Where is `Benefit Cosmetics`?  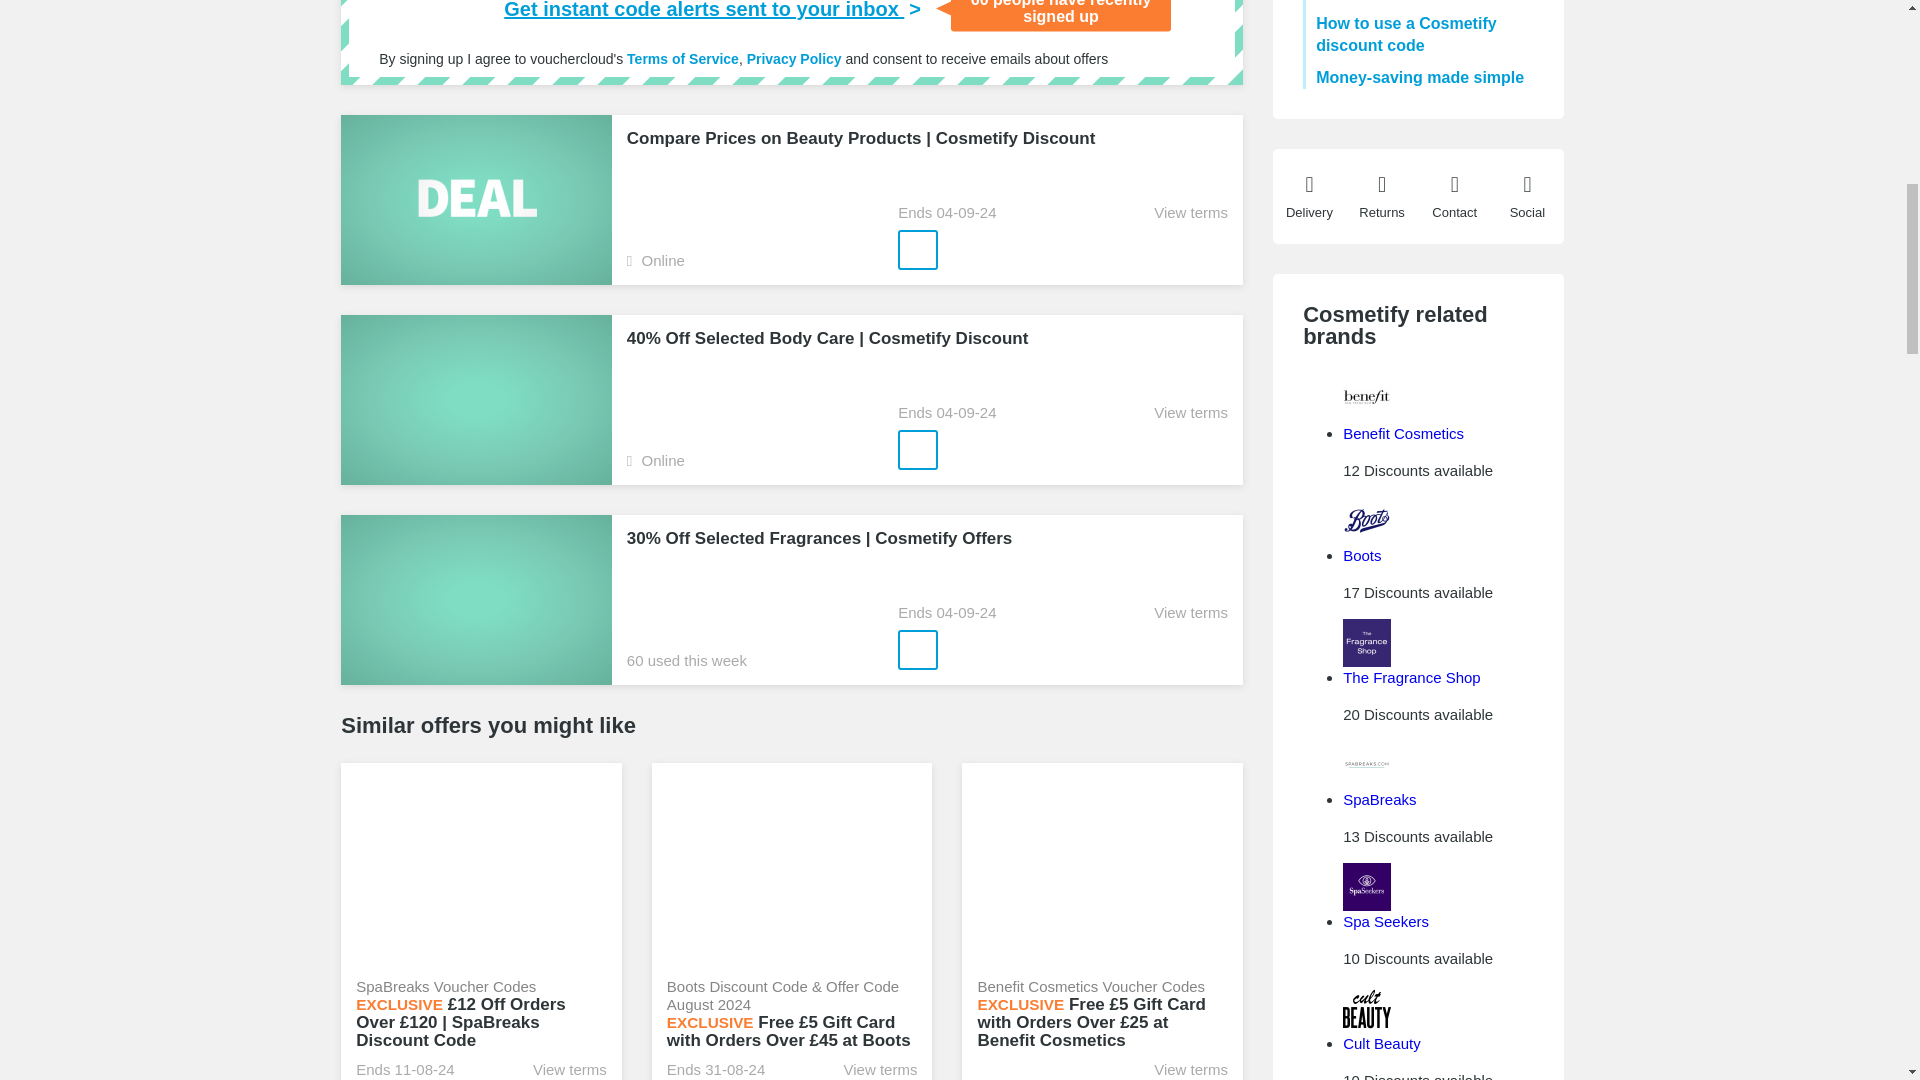
Benefit Cosmetics is located at coordinates (1402, 433).